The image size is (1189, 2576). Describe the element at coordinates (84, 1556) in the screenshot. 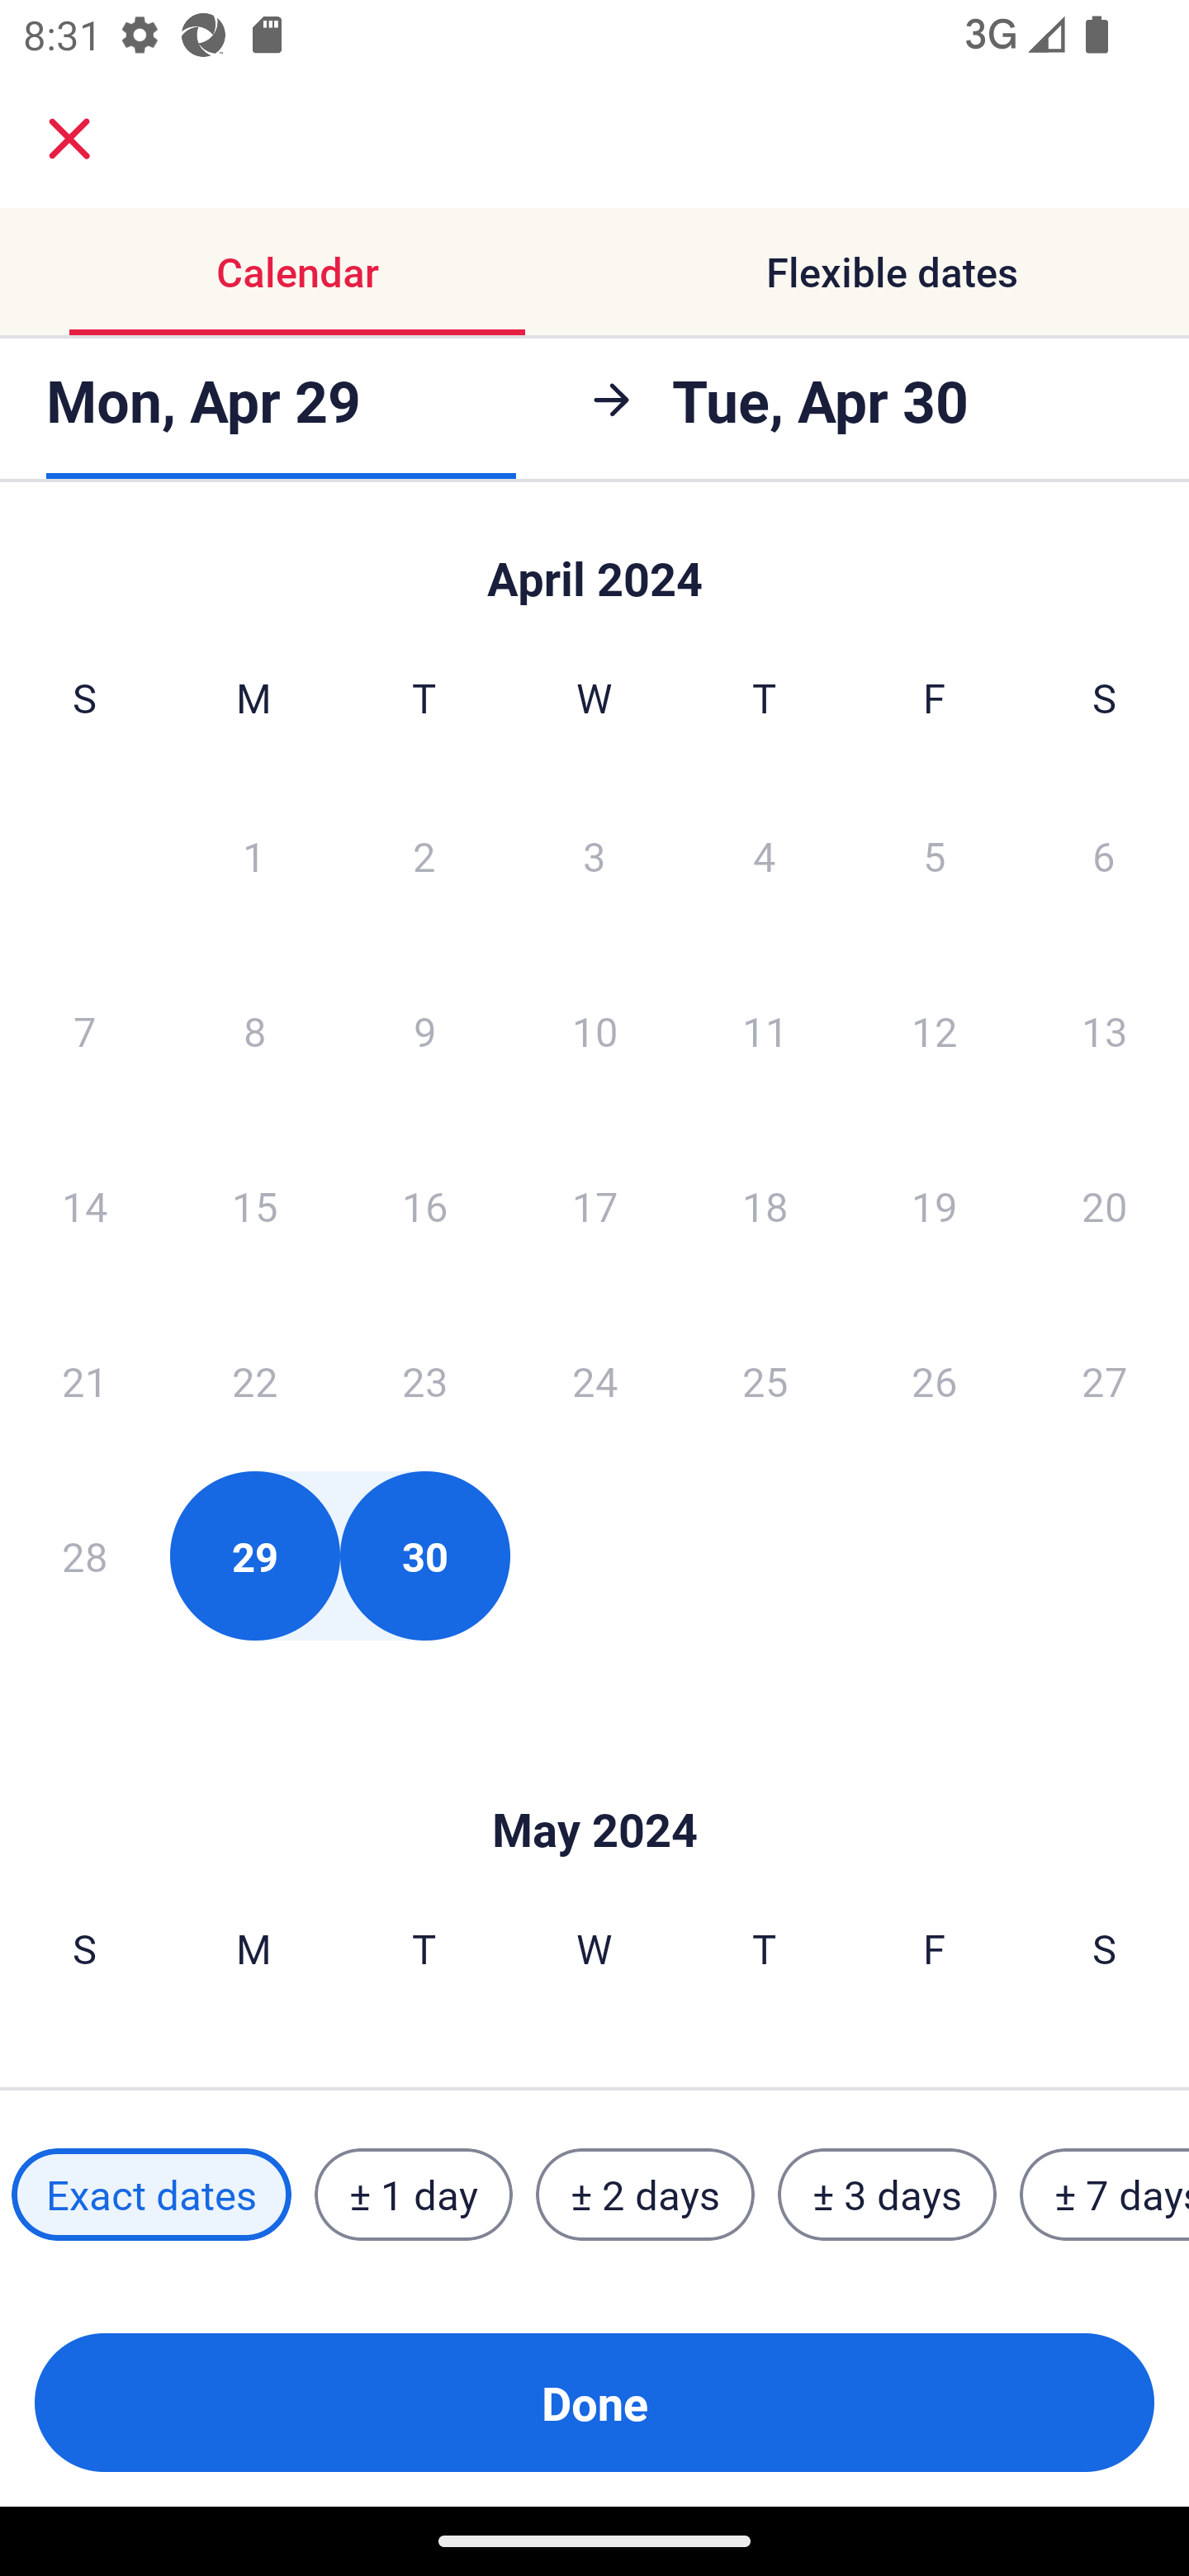

I see `28 Sunday, April 28, 2024` at that location.